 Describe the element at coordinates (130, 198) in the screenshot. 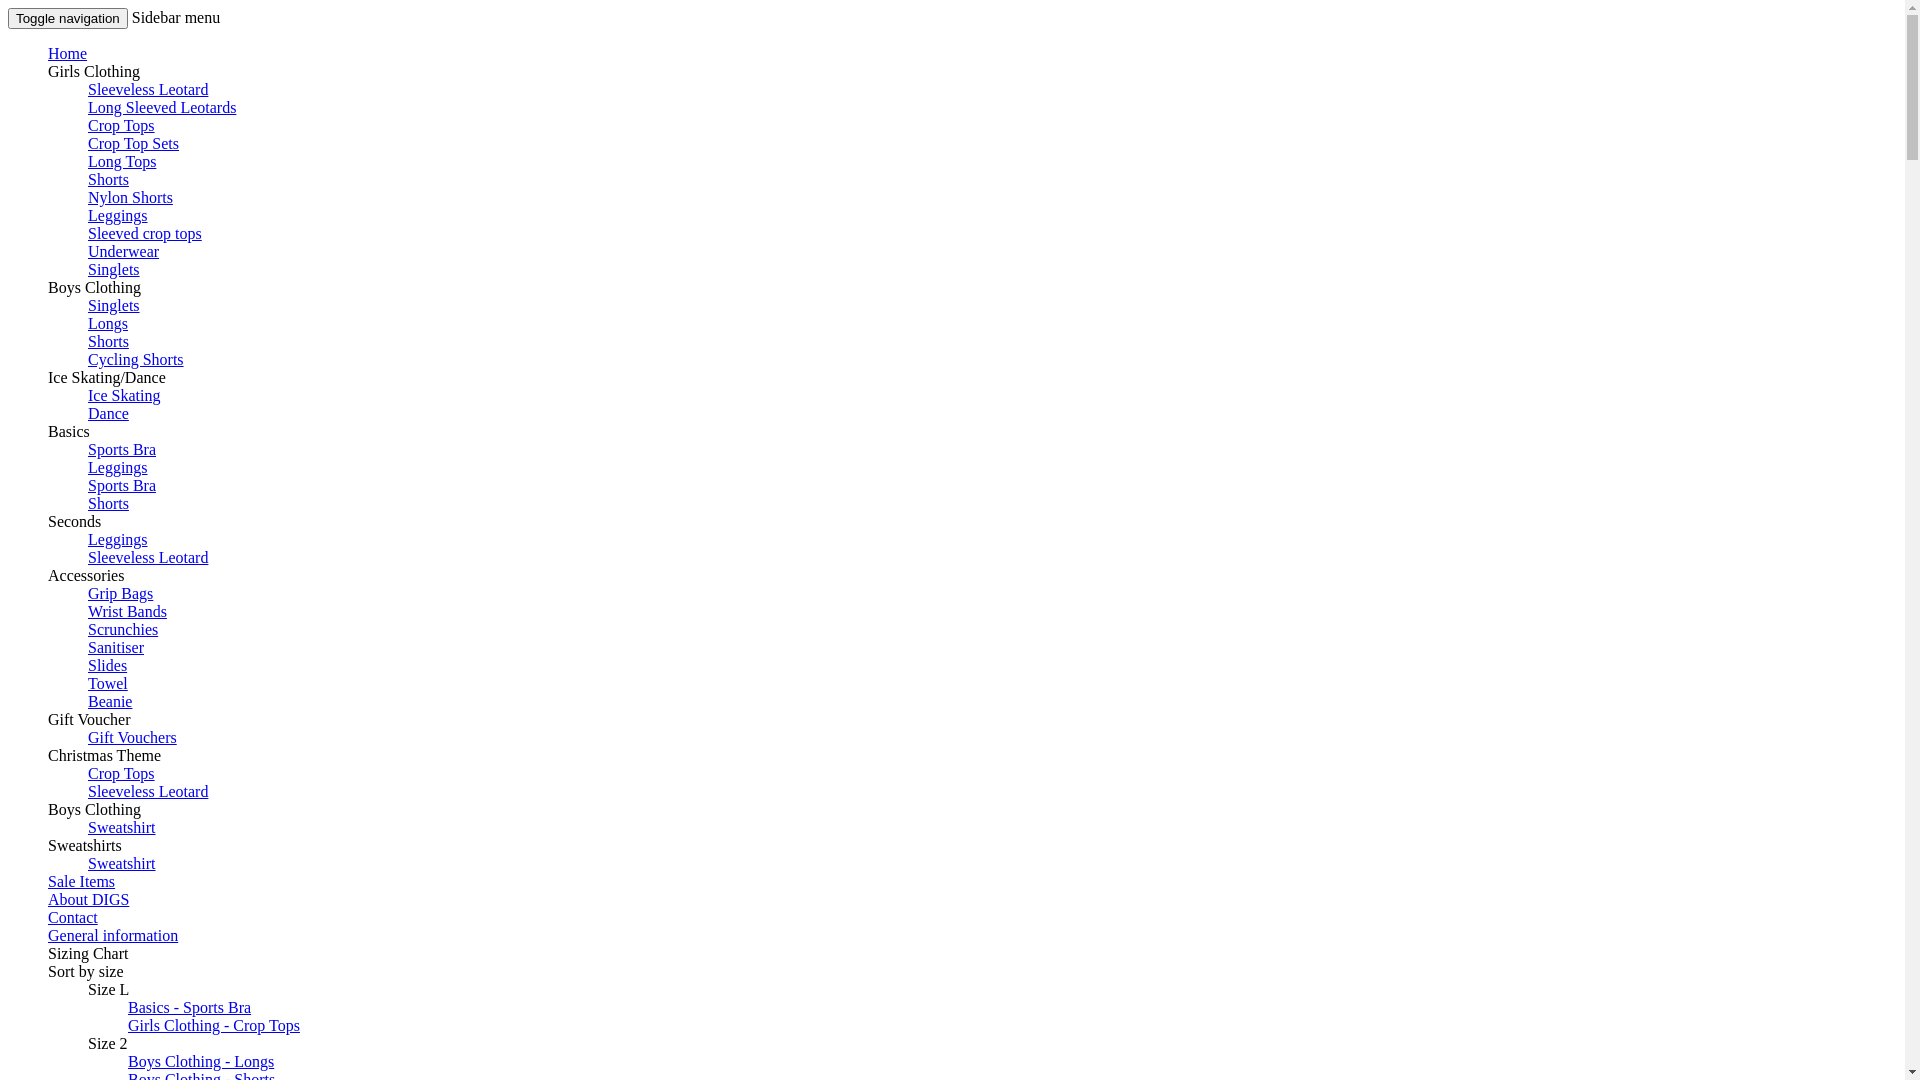

I see `Nylon Shorts` at that location.